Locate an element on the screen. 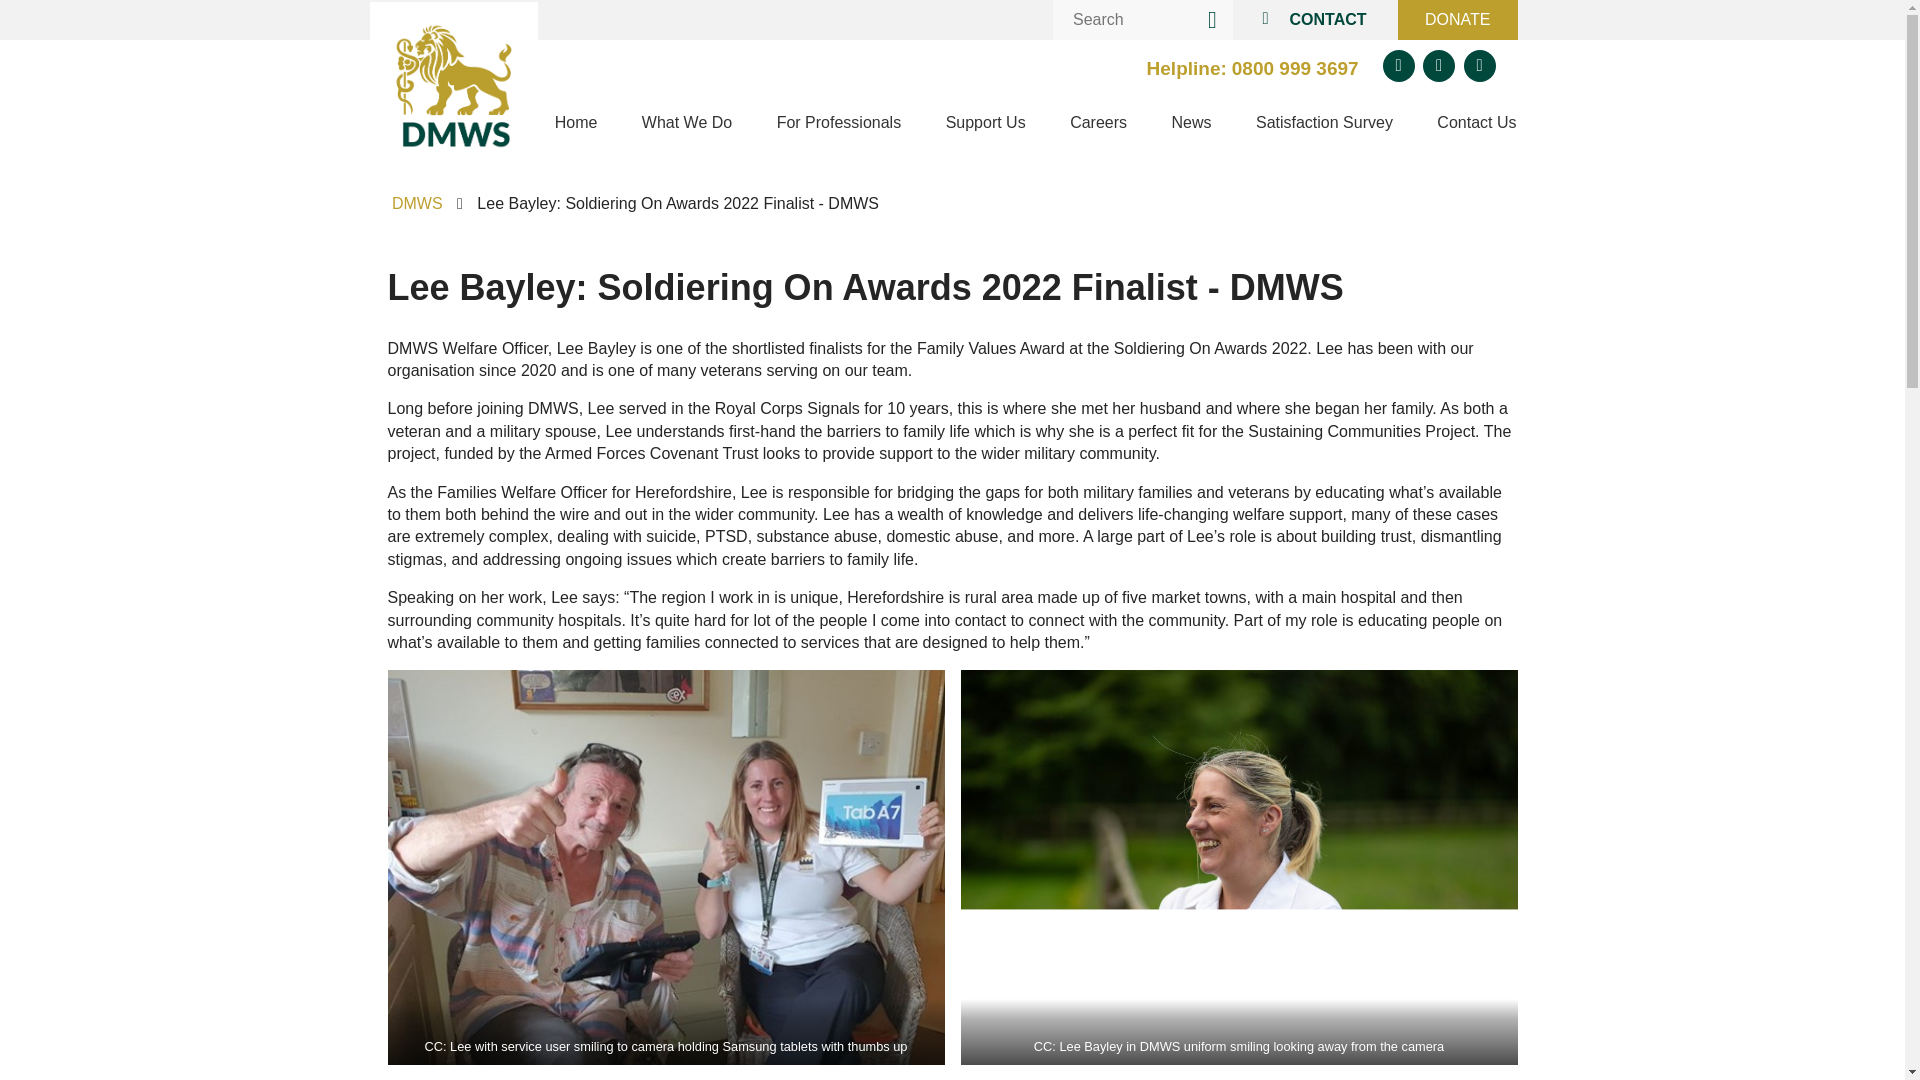  Linkedin is located at coordinates (1479, 66).